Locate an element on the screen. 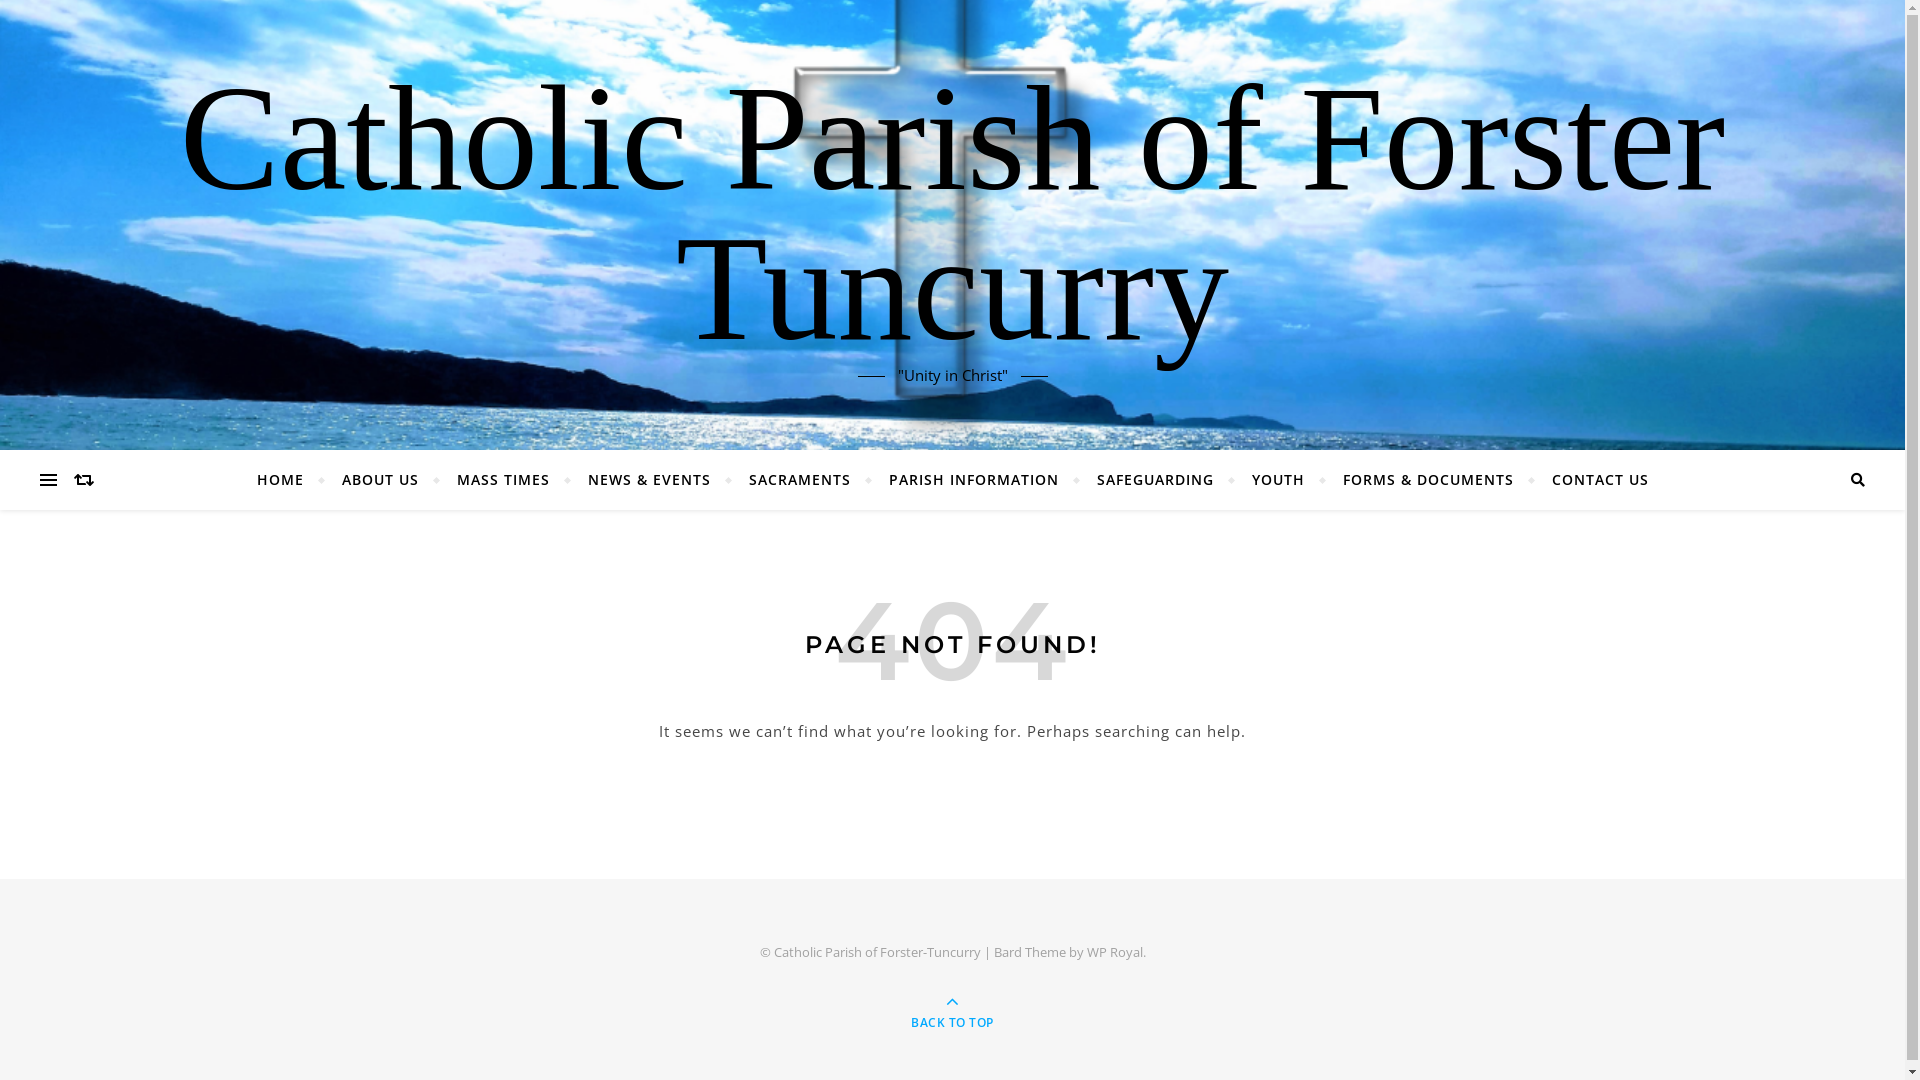  YOUTH is located at coordinates (1278, 480).